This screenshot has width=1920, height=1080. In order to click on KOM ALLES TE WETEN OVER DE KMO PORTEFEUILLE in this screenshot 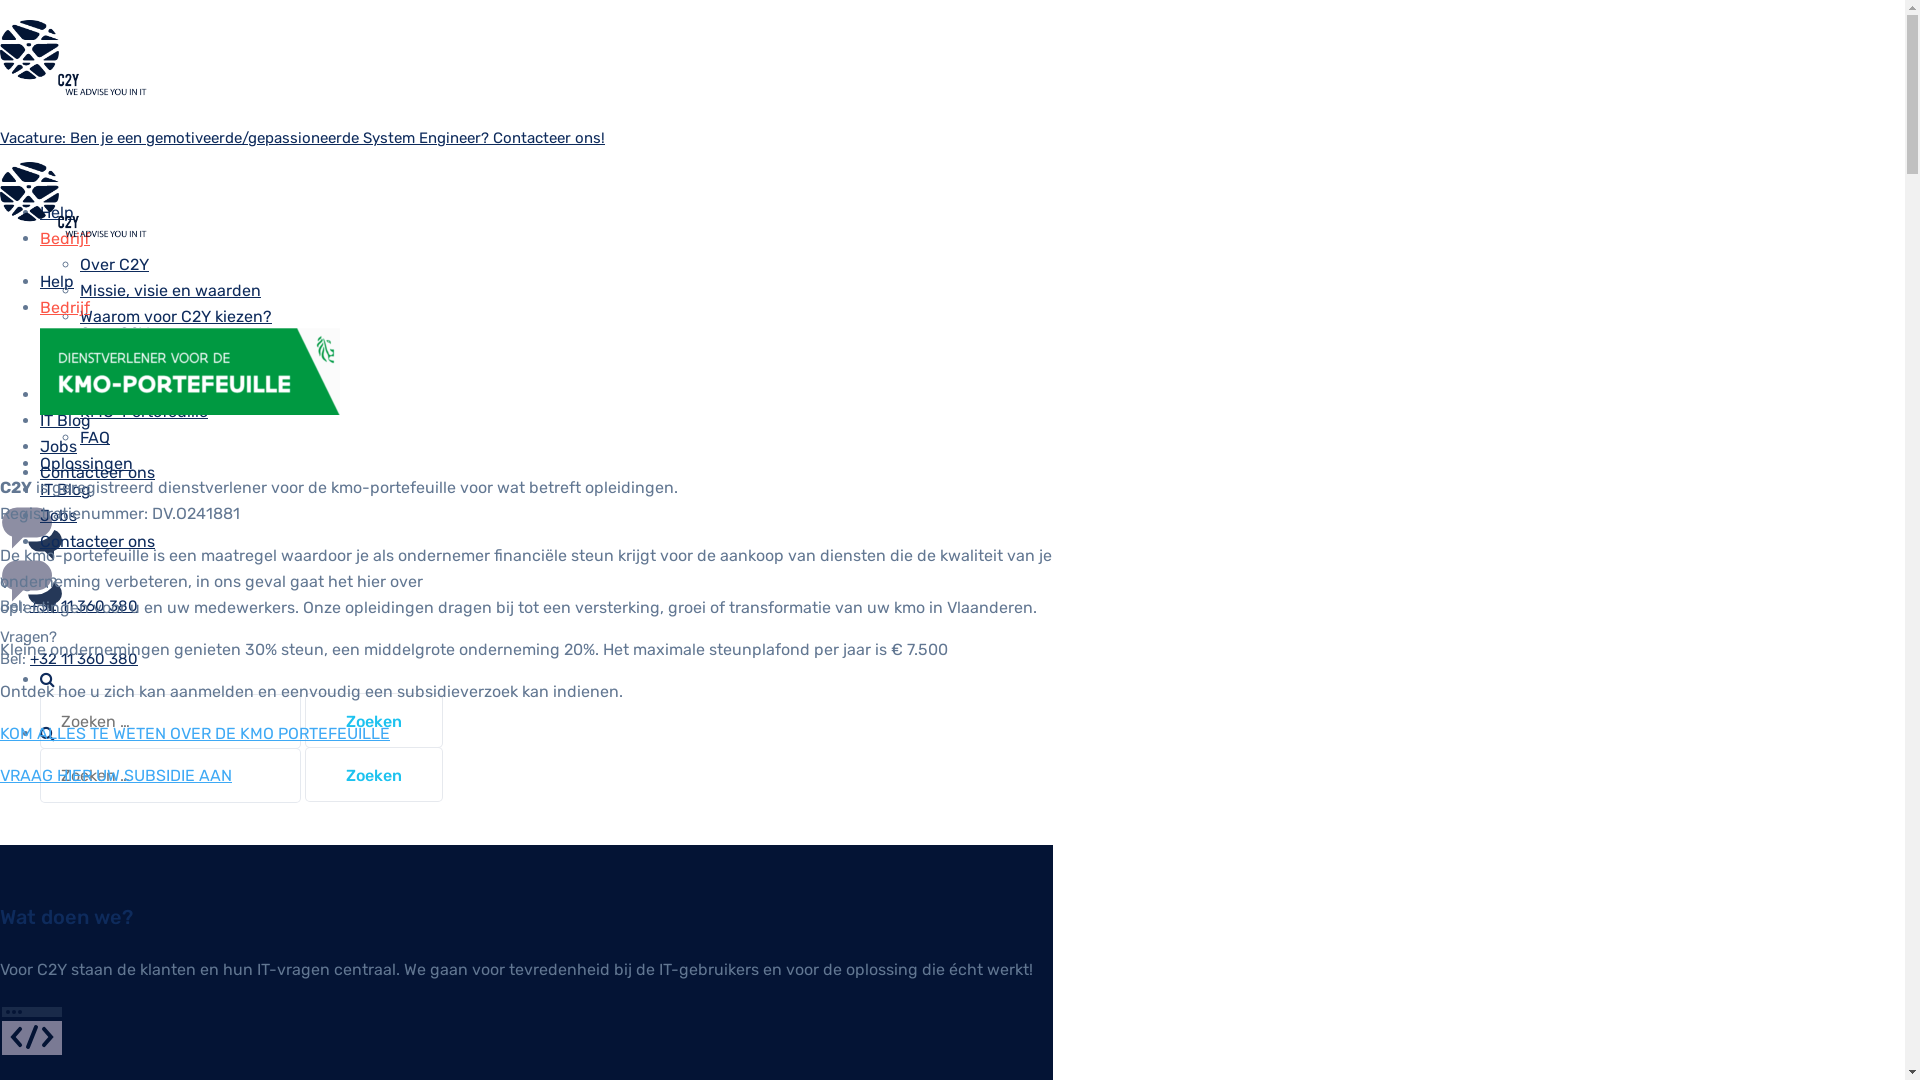, I will do `click(195, 734)`.